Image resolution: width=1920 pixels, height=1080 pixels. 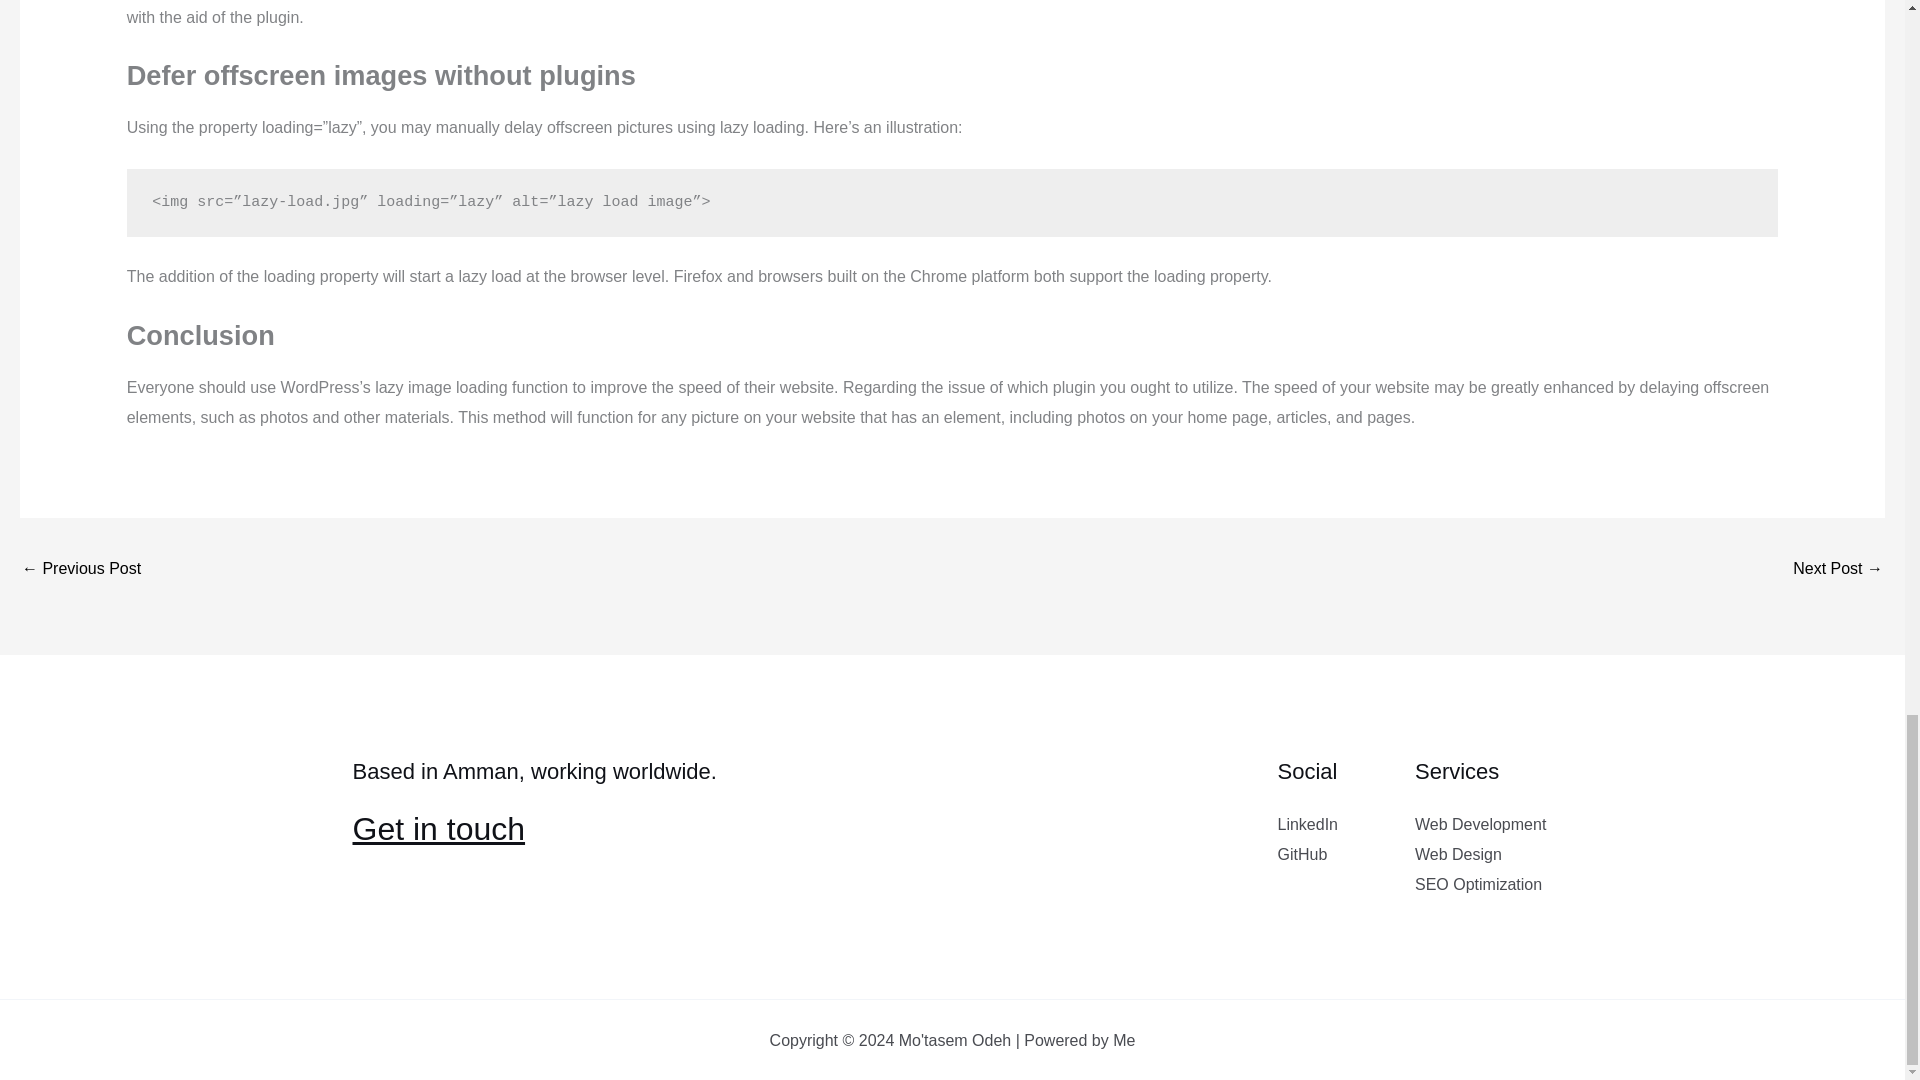 I want to click on SEO Optimization, so click(x=1478, y=884).